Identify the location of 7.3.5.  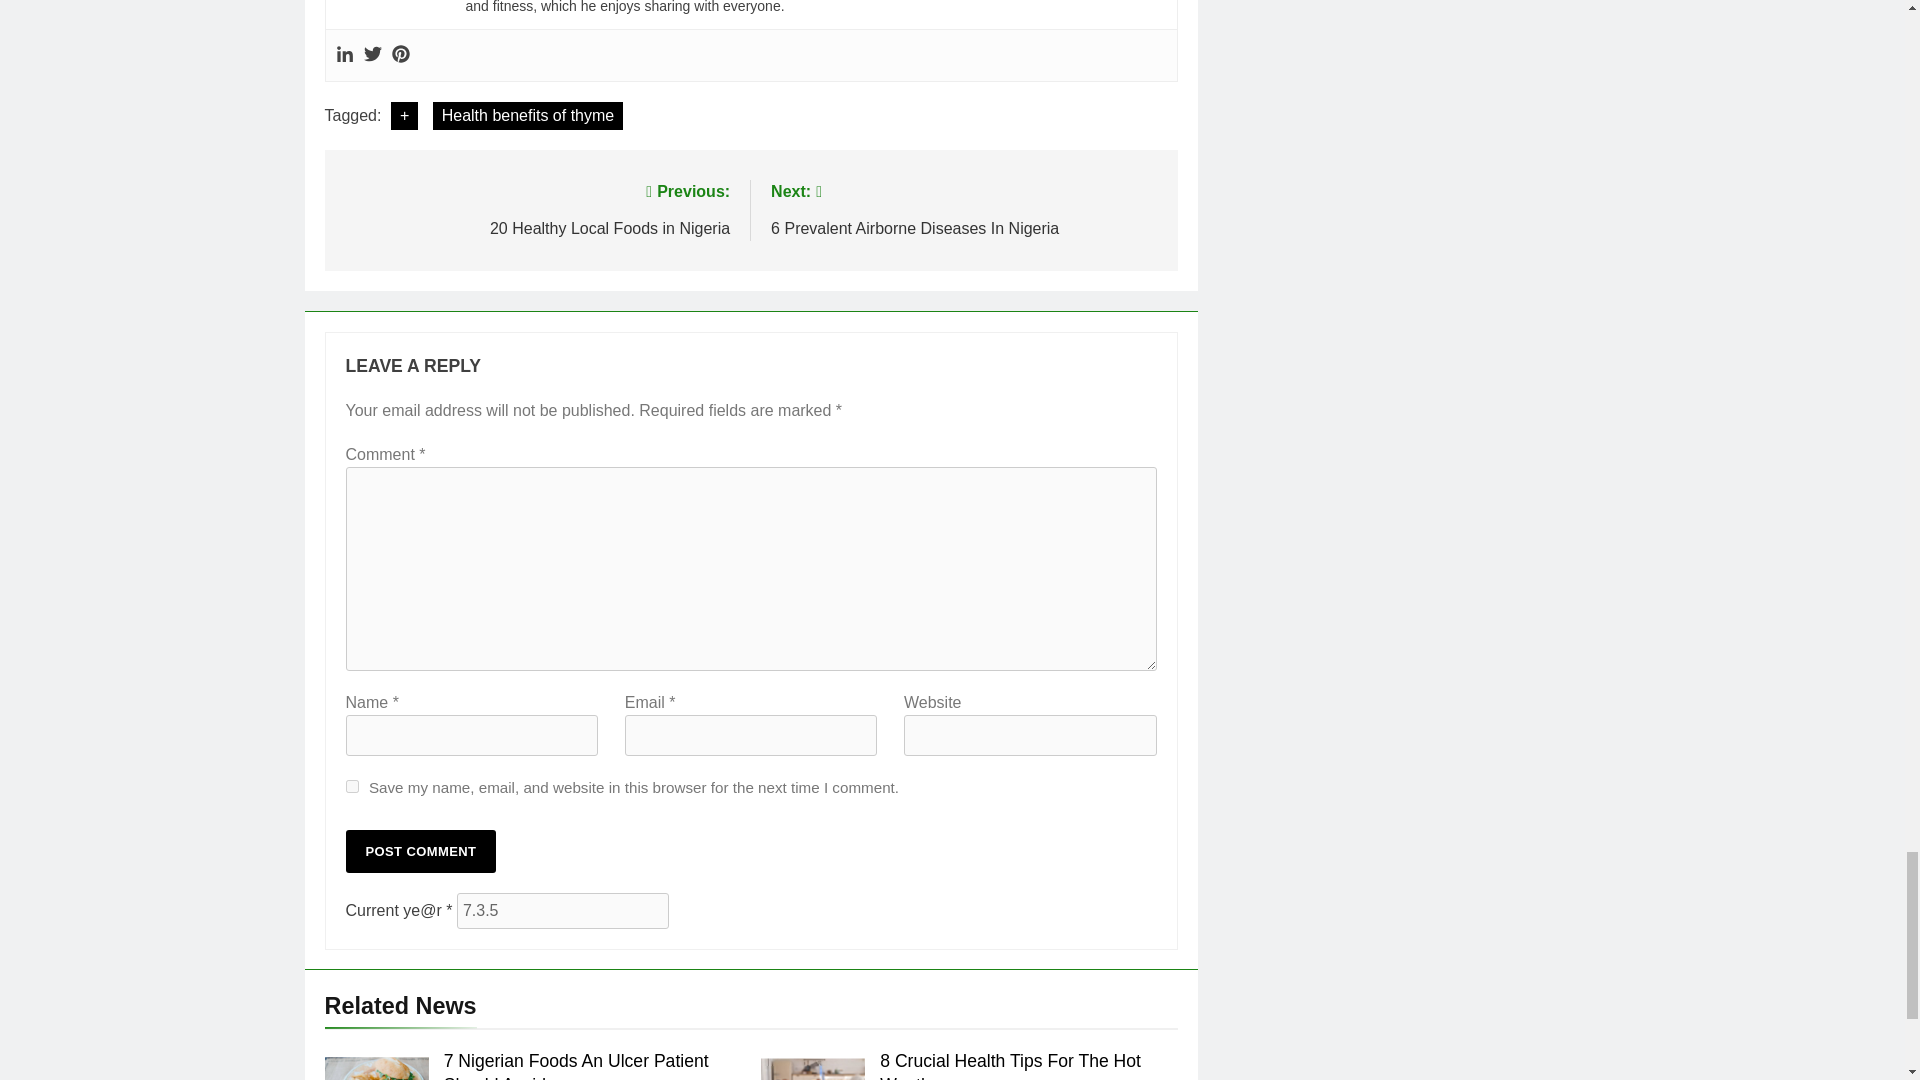
(562, 910).